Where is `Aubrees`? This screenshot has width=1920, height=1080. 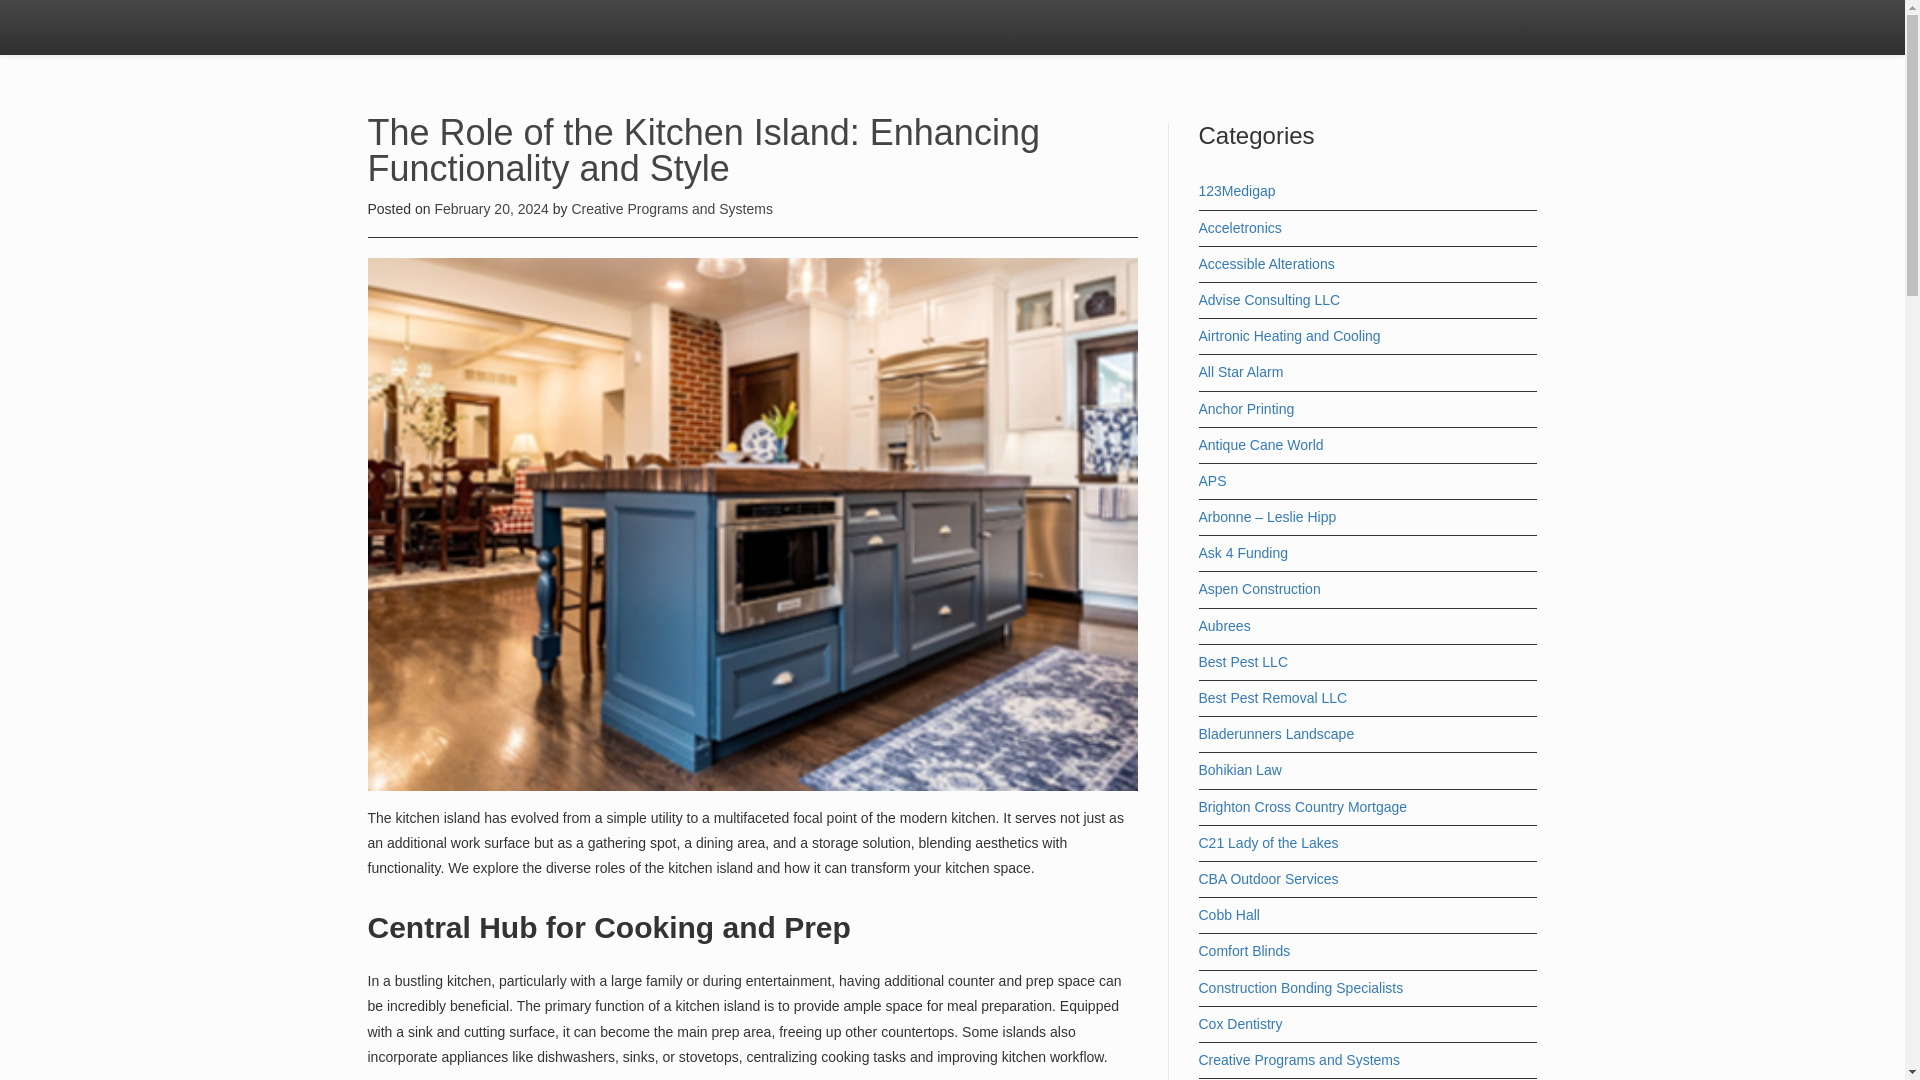 Aubrees is located at coordinates (1224, 625).